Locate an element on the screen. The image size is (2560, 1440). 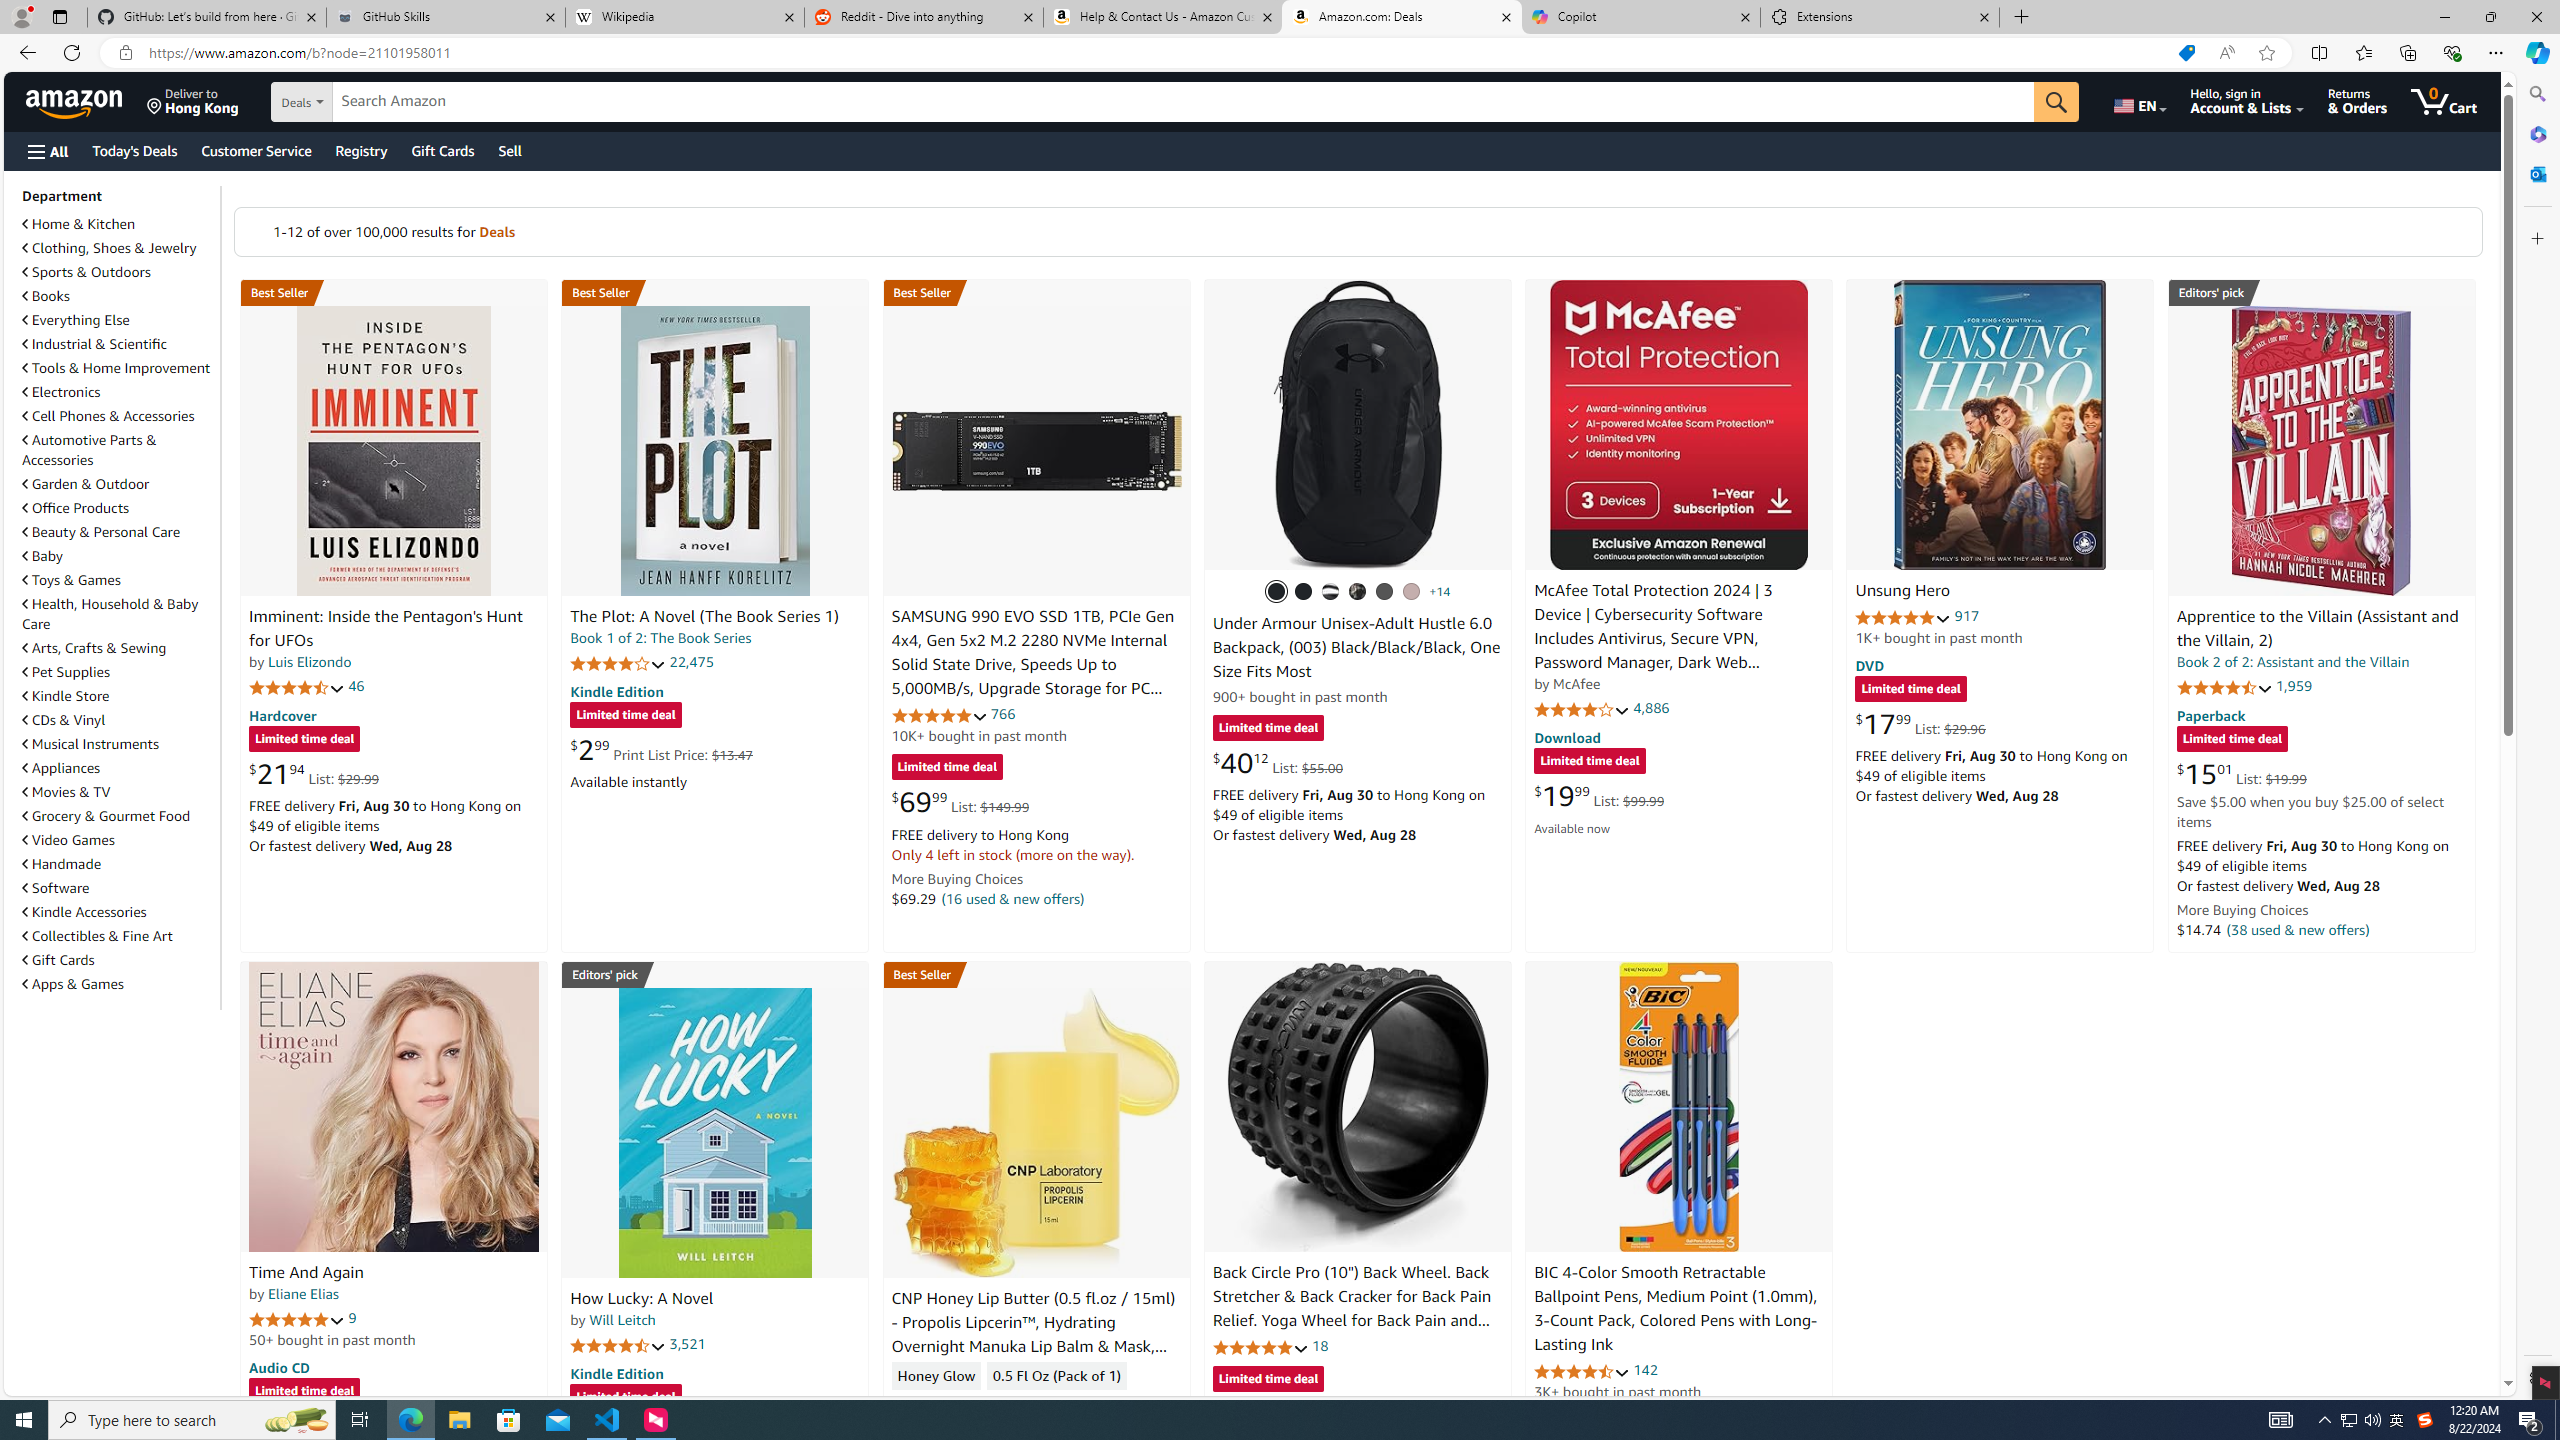
Luis Elizondo is located at coordinates (310, 662).